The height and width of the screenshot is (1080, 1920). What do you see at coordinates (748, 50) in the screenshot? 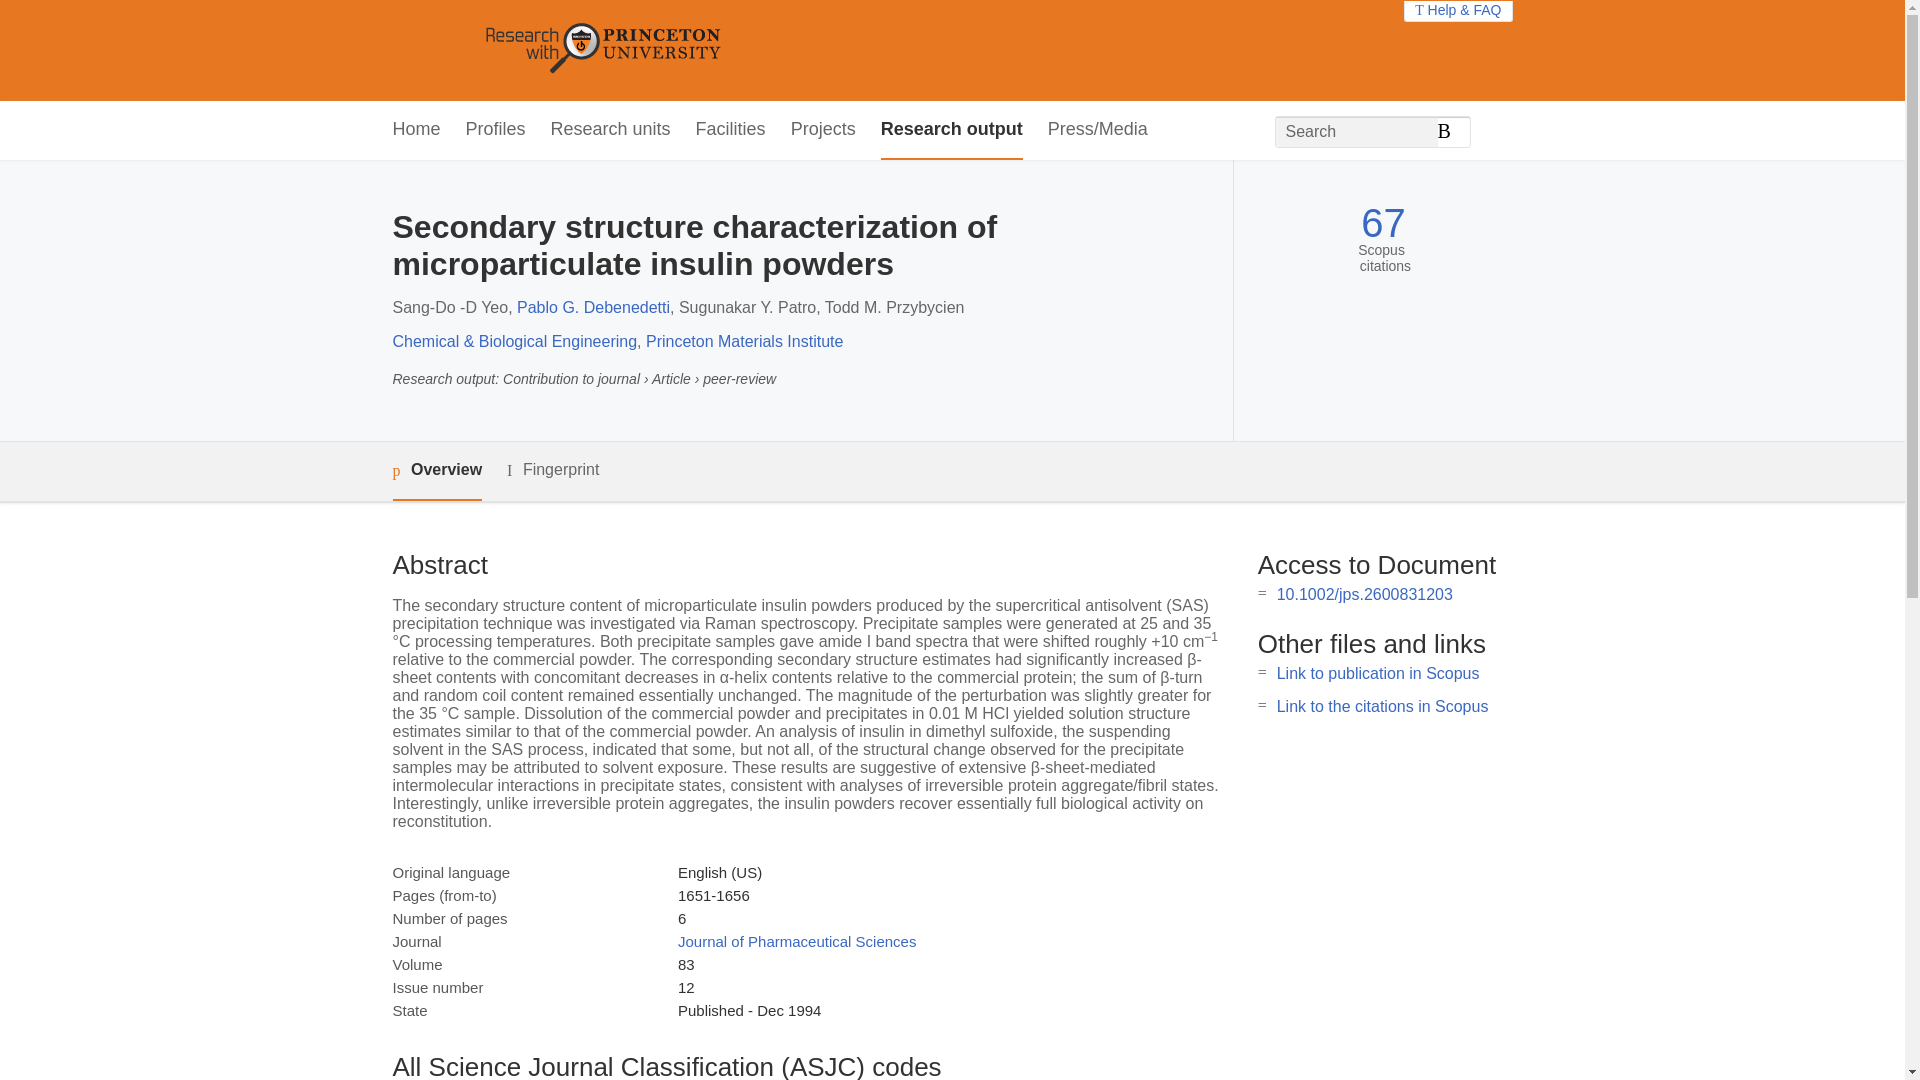
I see `Princeton University Home` at bounding box center [748, 50].